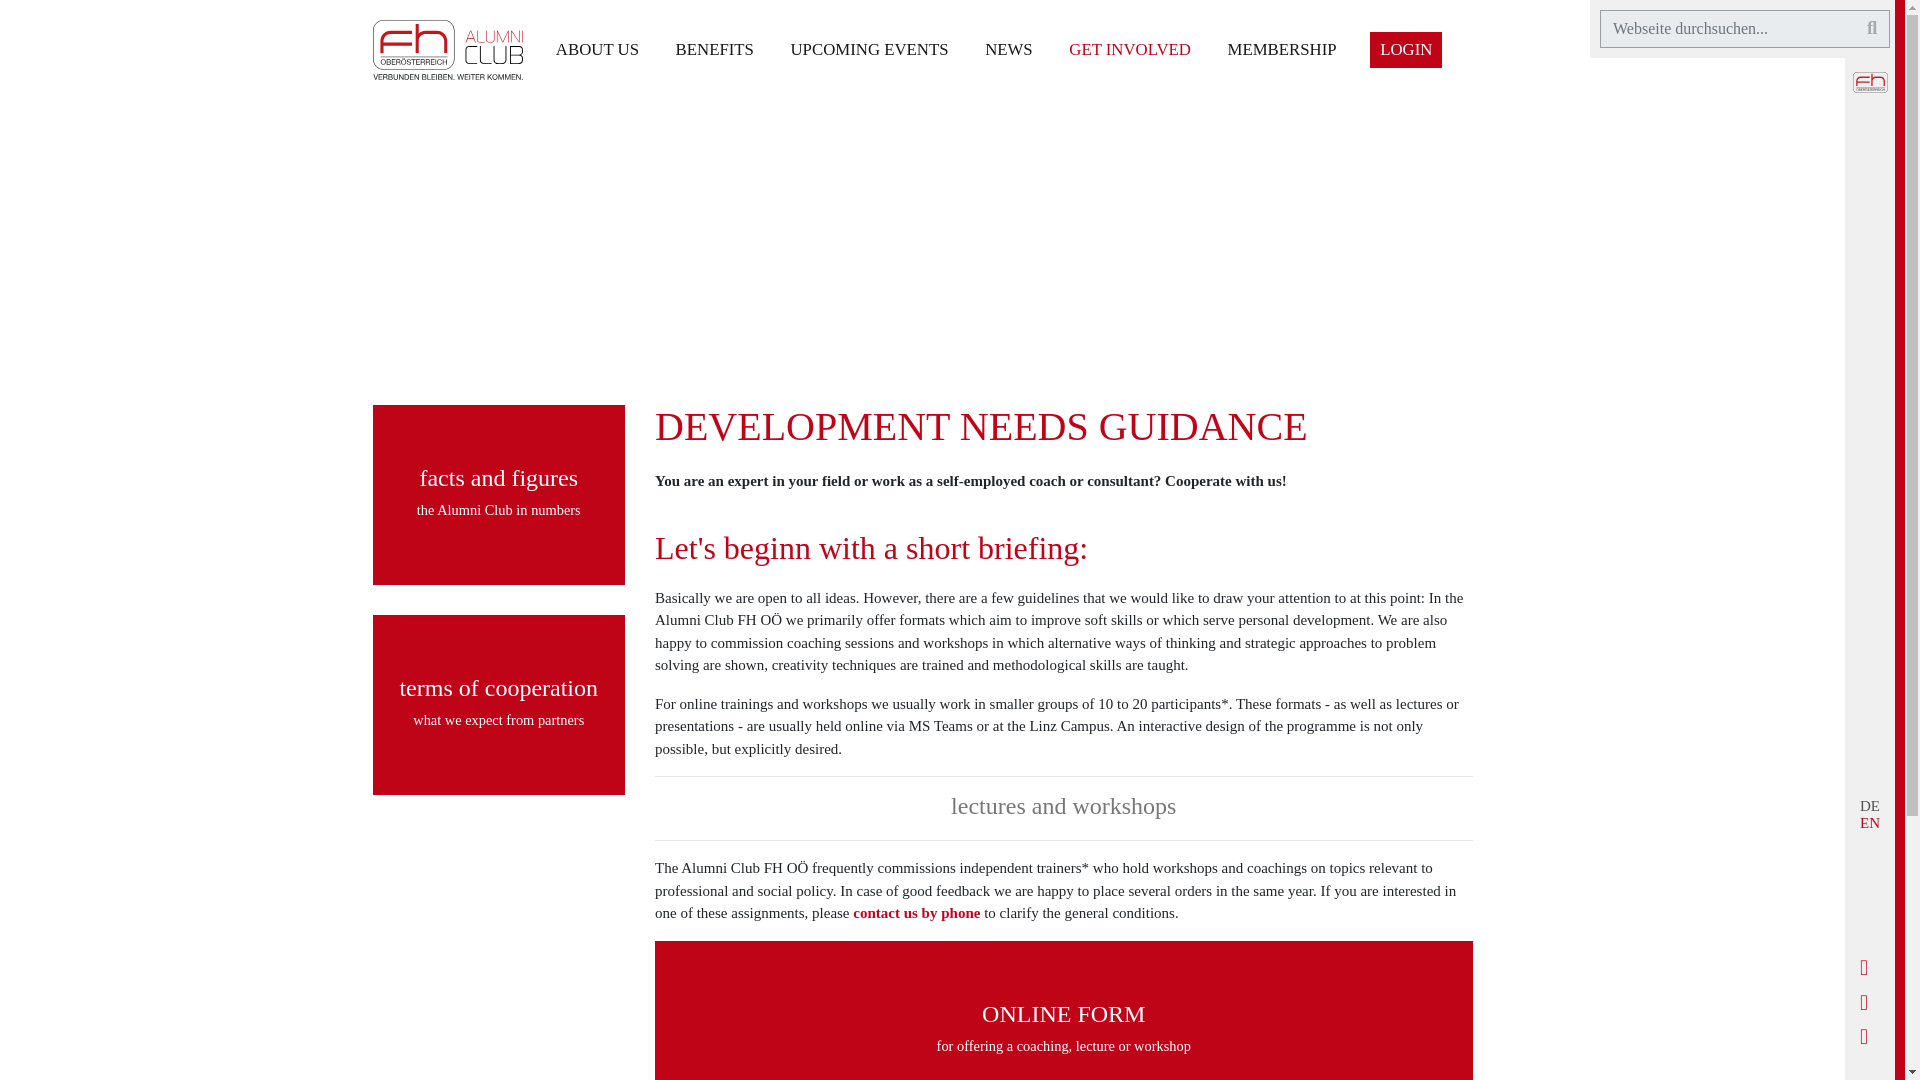 The width and height of the screenshot is (1920, 1080). Describe the element at coordinates (714, 48) in the screenshot. I see `benefits` at that location.